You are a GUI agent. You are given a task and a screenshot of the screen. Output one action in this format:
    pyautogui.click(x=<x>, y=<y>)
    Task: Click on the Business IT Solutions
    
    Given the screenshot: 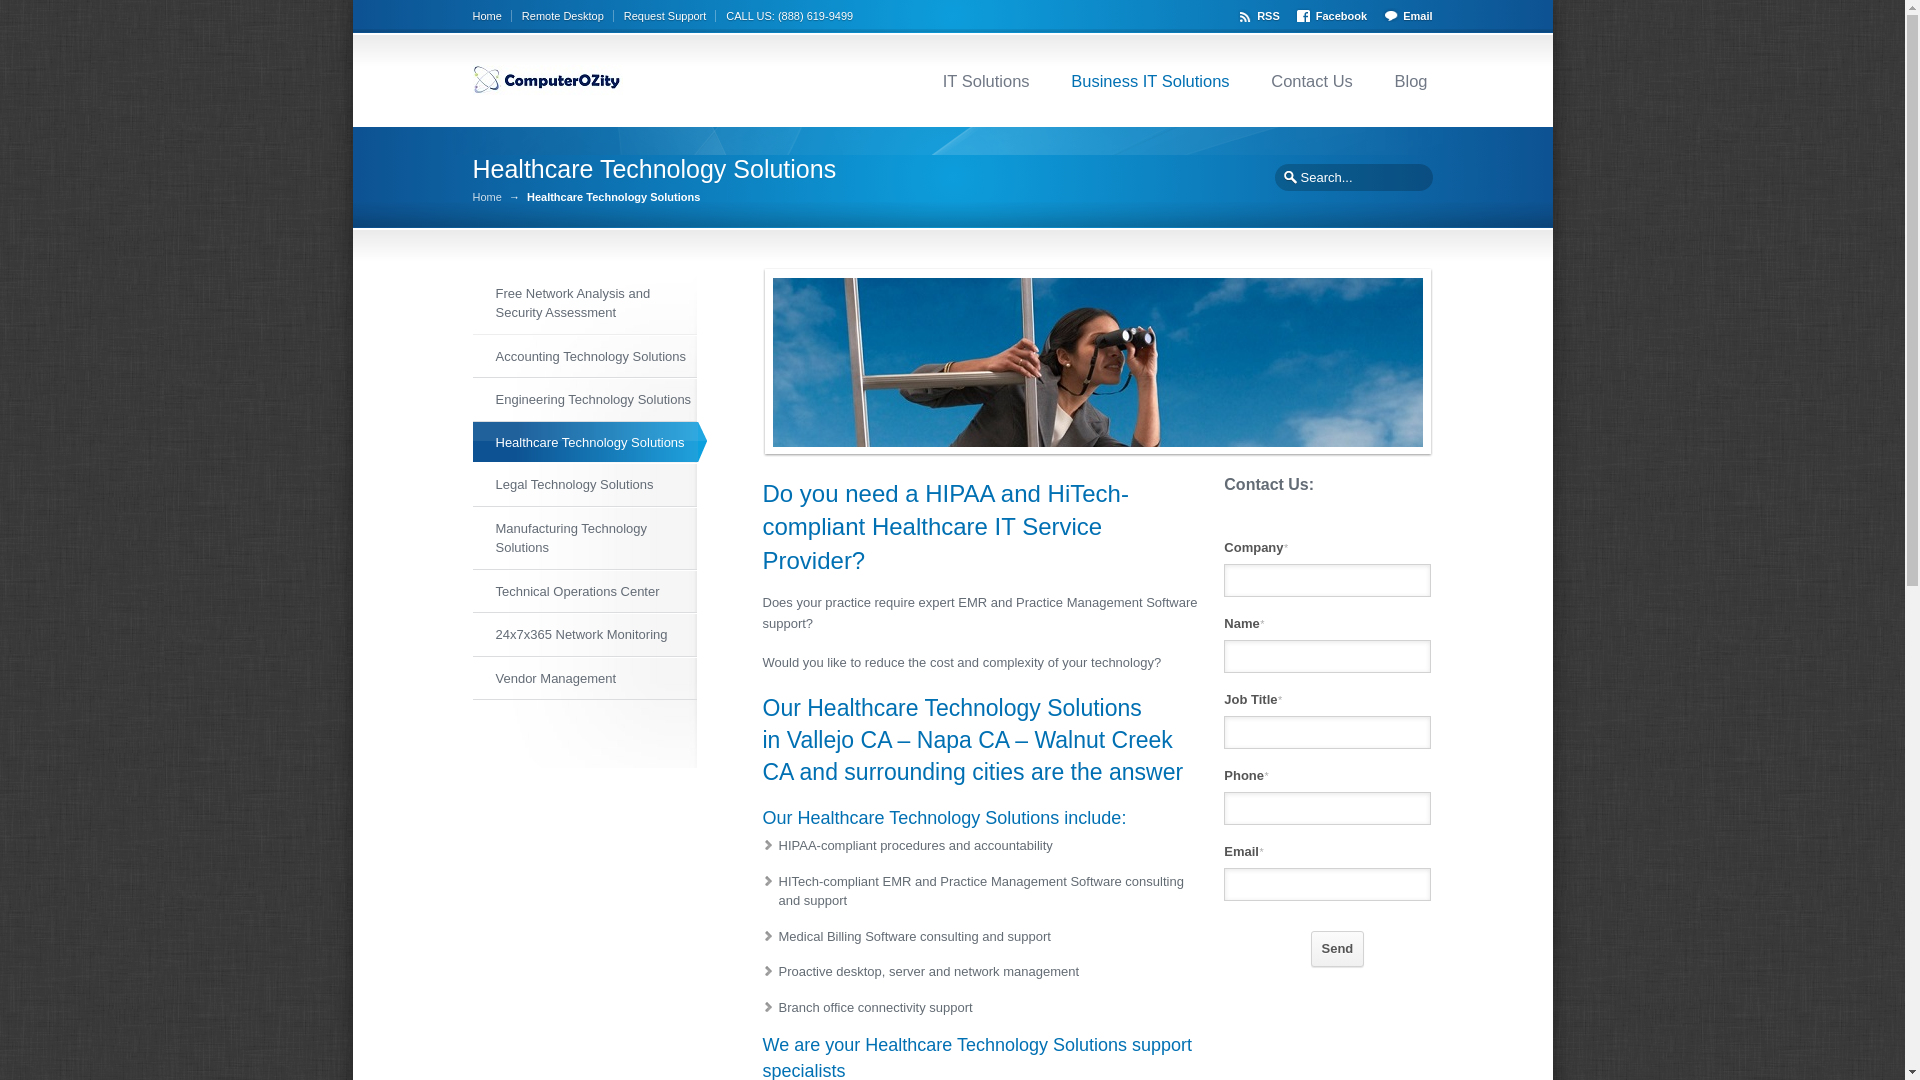 What is the action you would take?
    pyautogui.click(x=1150, y=80)
    